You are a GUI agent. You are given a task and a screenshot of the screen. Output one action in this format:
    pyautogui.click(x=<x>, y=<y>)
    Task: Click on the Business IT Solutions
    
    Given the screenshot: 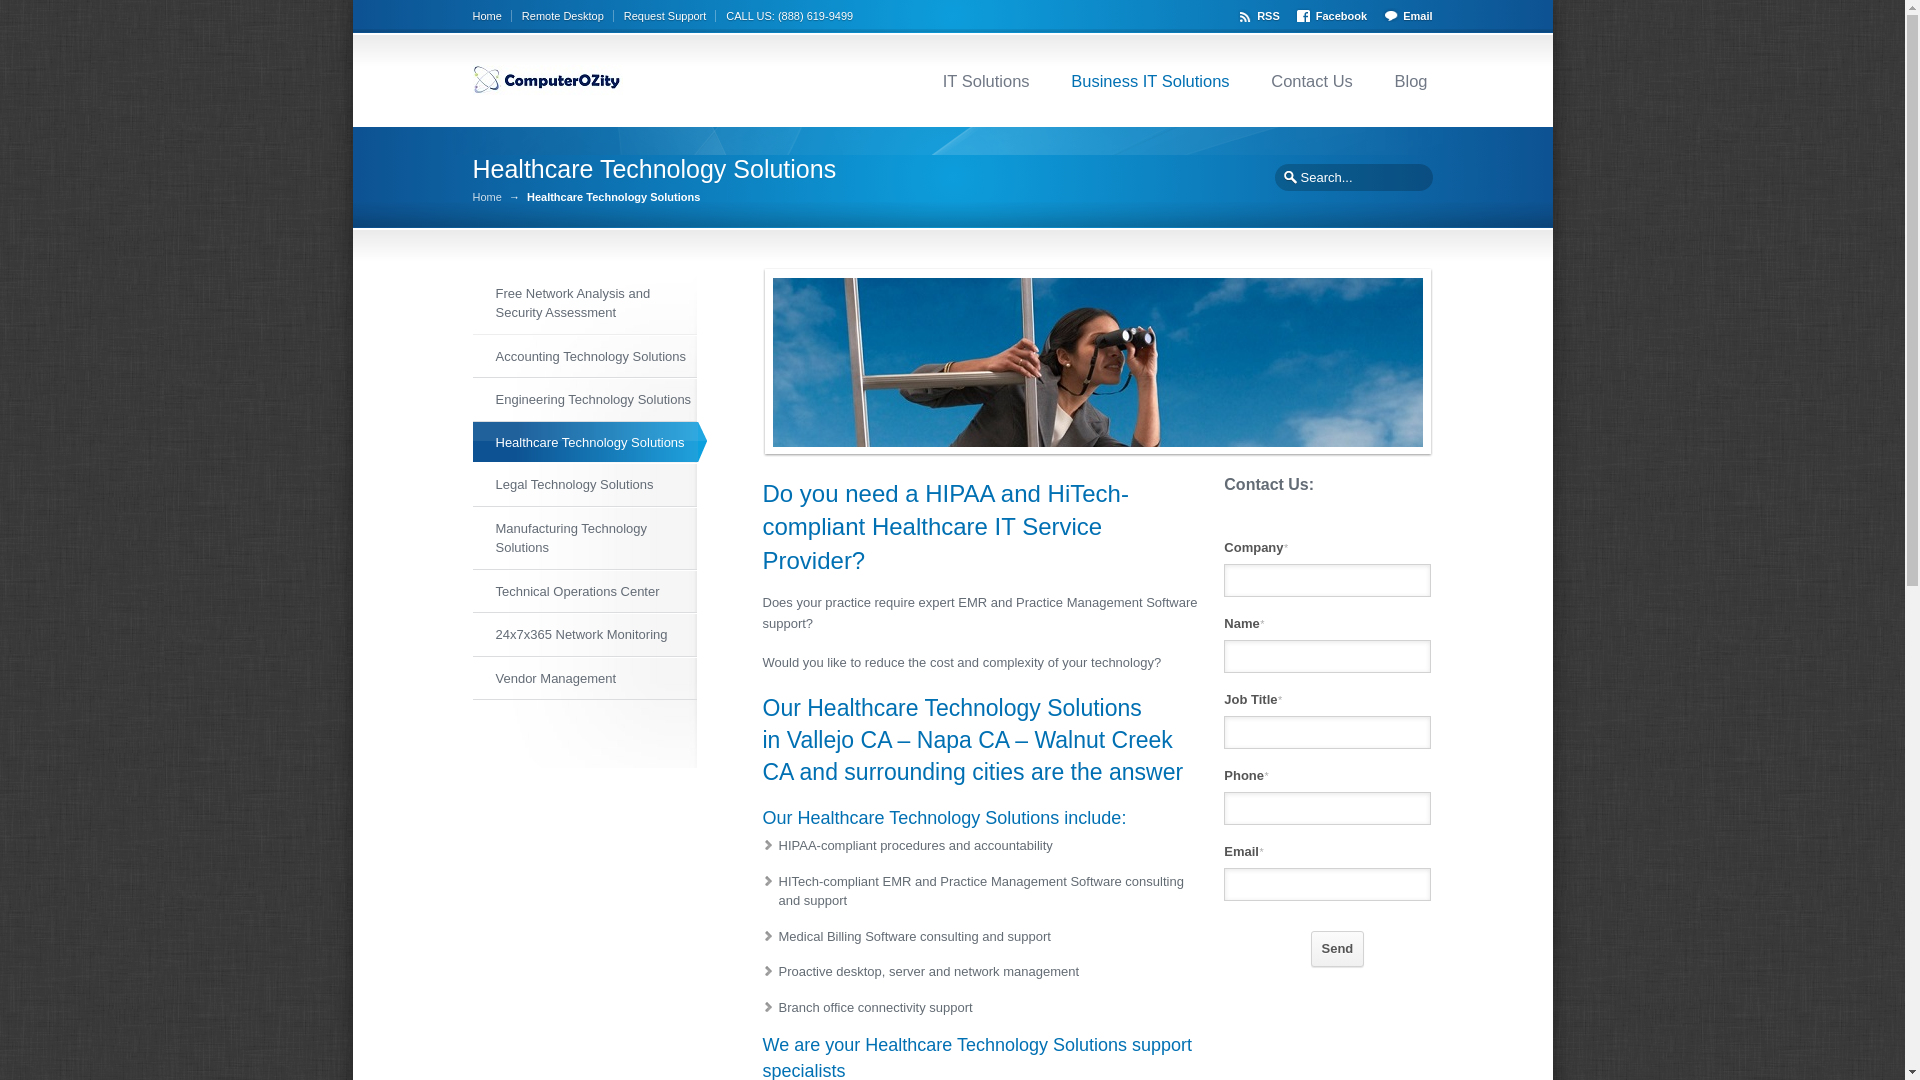 What is the action you would take?
    pyautogui.click(x=1150, y=80)
    